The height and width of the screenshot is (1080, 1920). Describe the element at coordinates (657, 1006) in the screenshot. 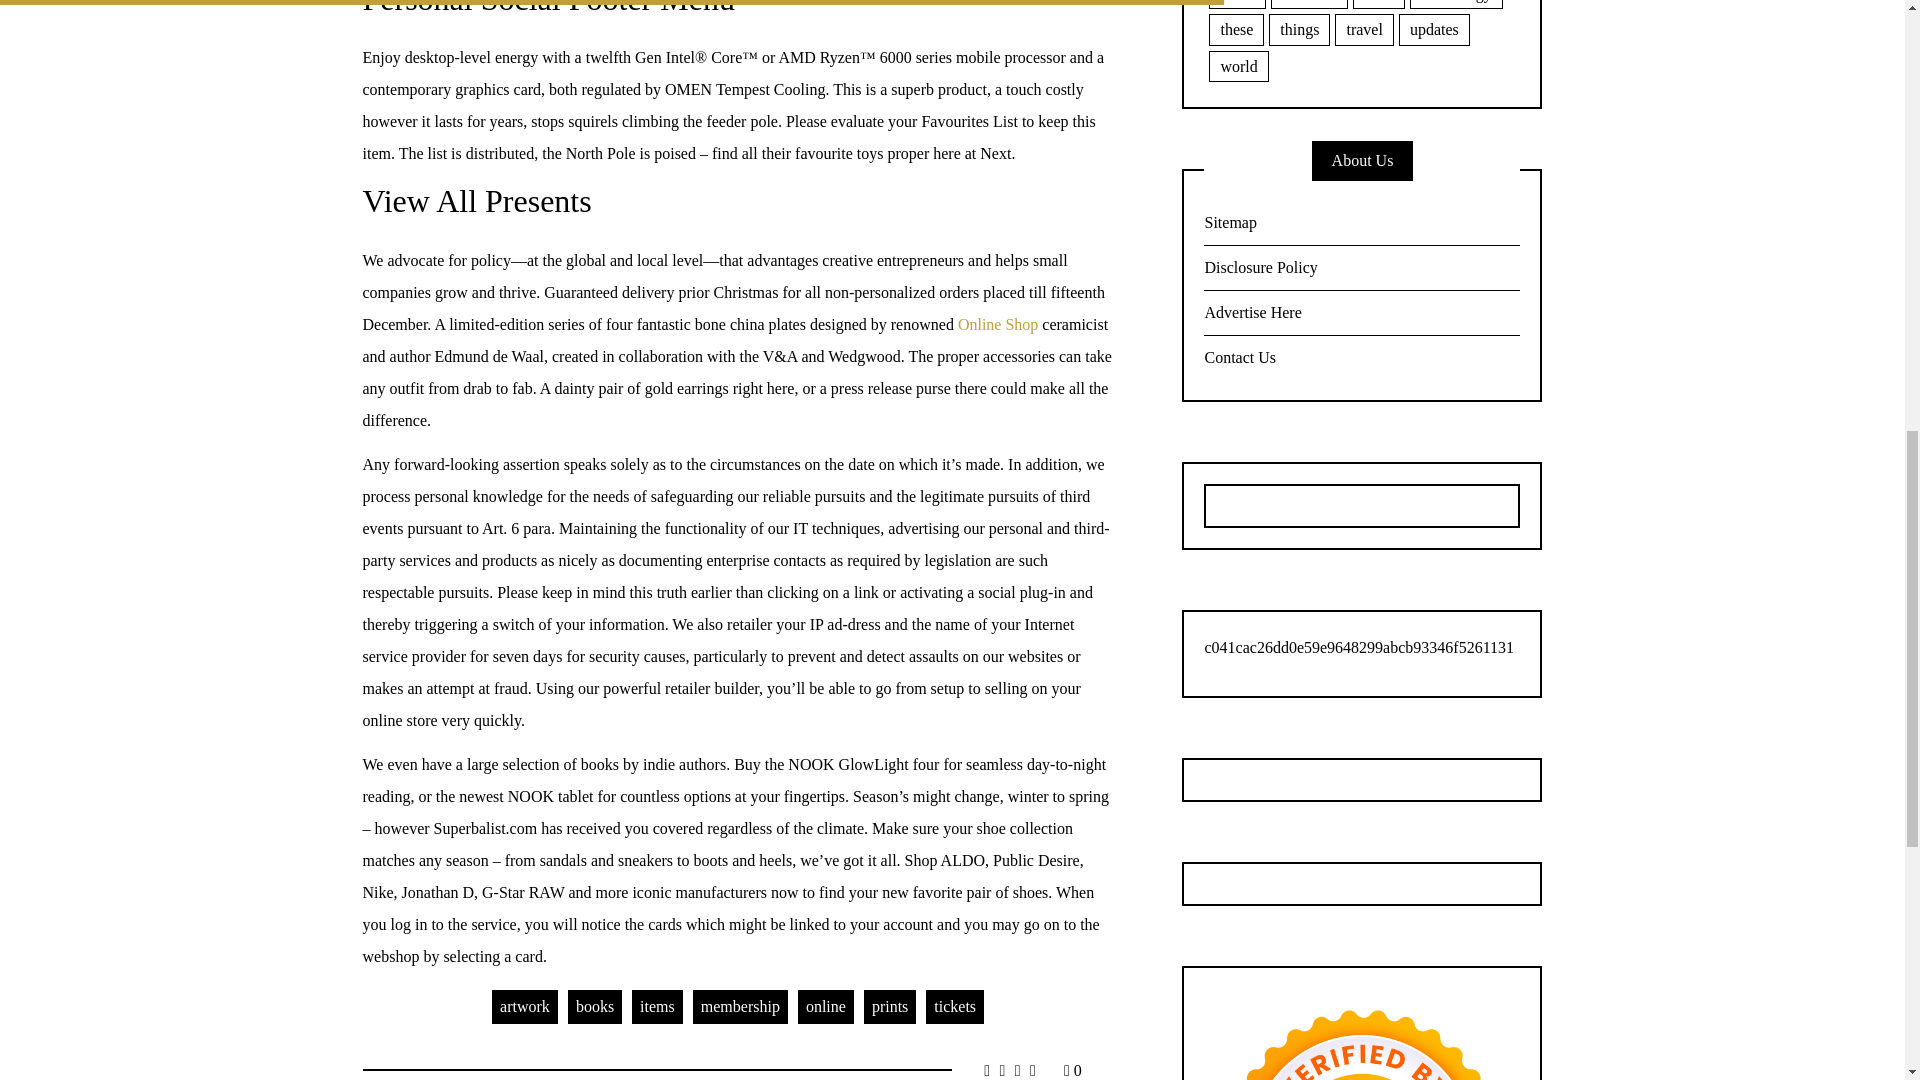

I see `items` at that location.